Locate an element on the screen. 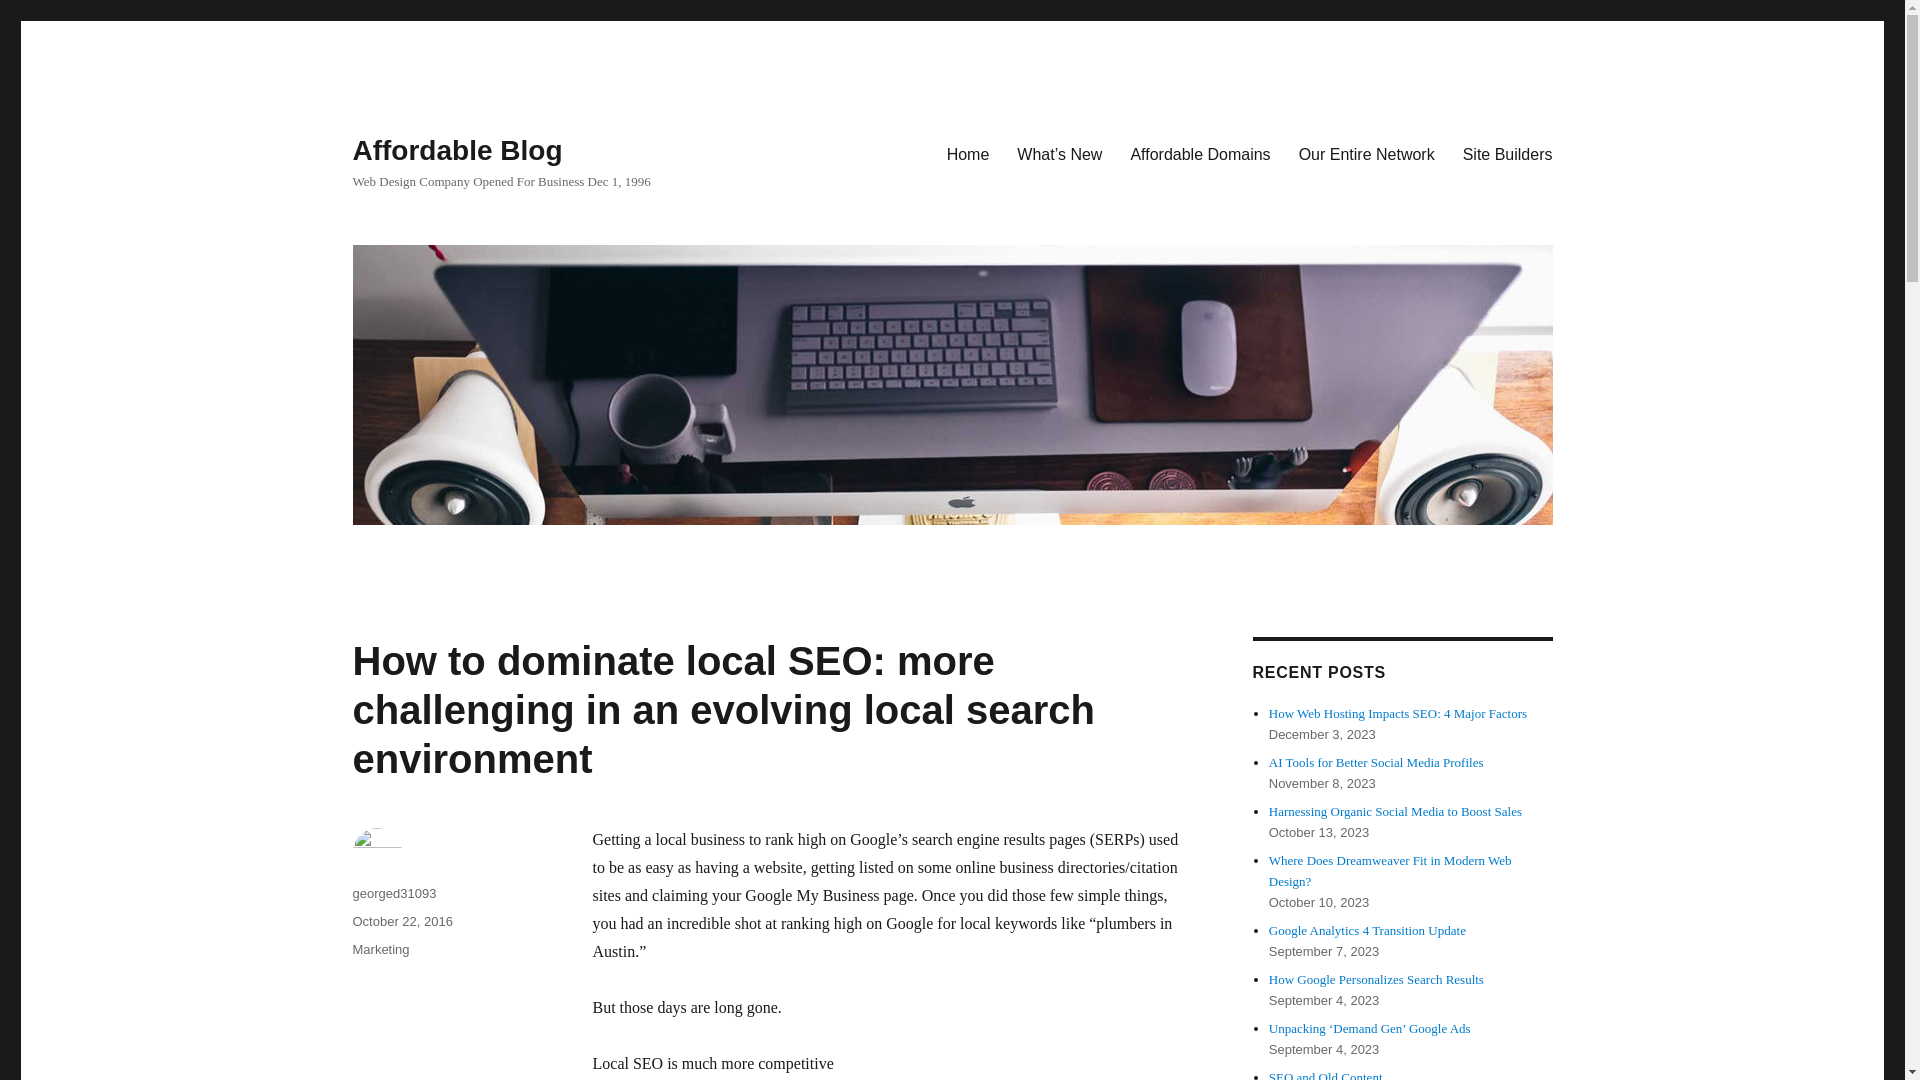 The height and width of the screenshot is (1080, 1920). Home is located at coordinates (968, 153).